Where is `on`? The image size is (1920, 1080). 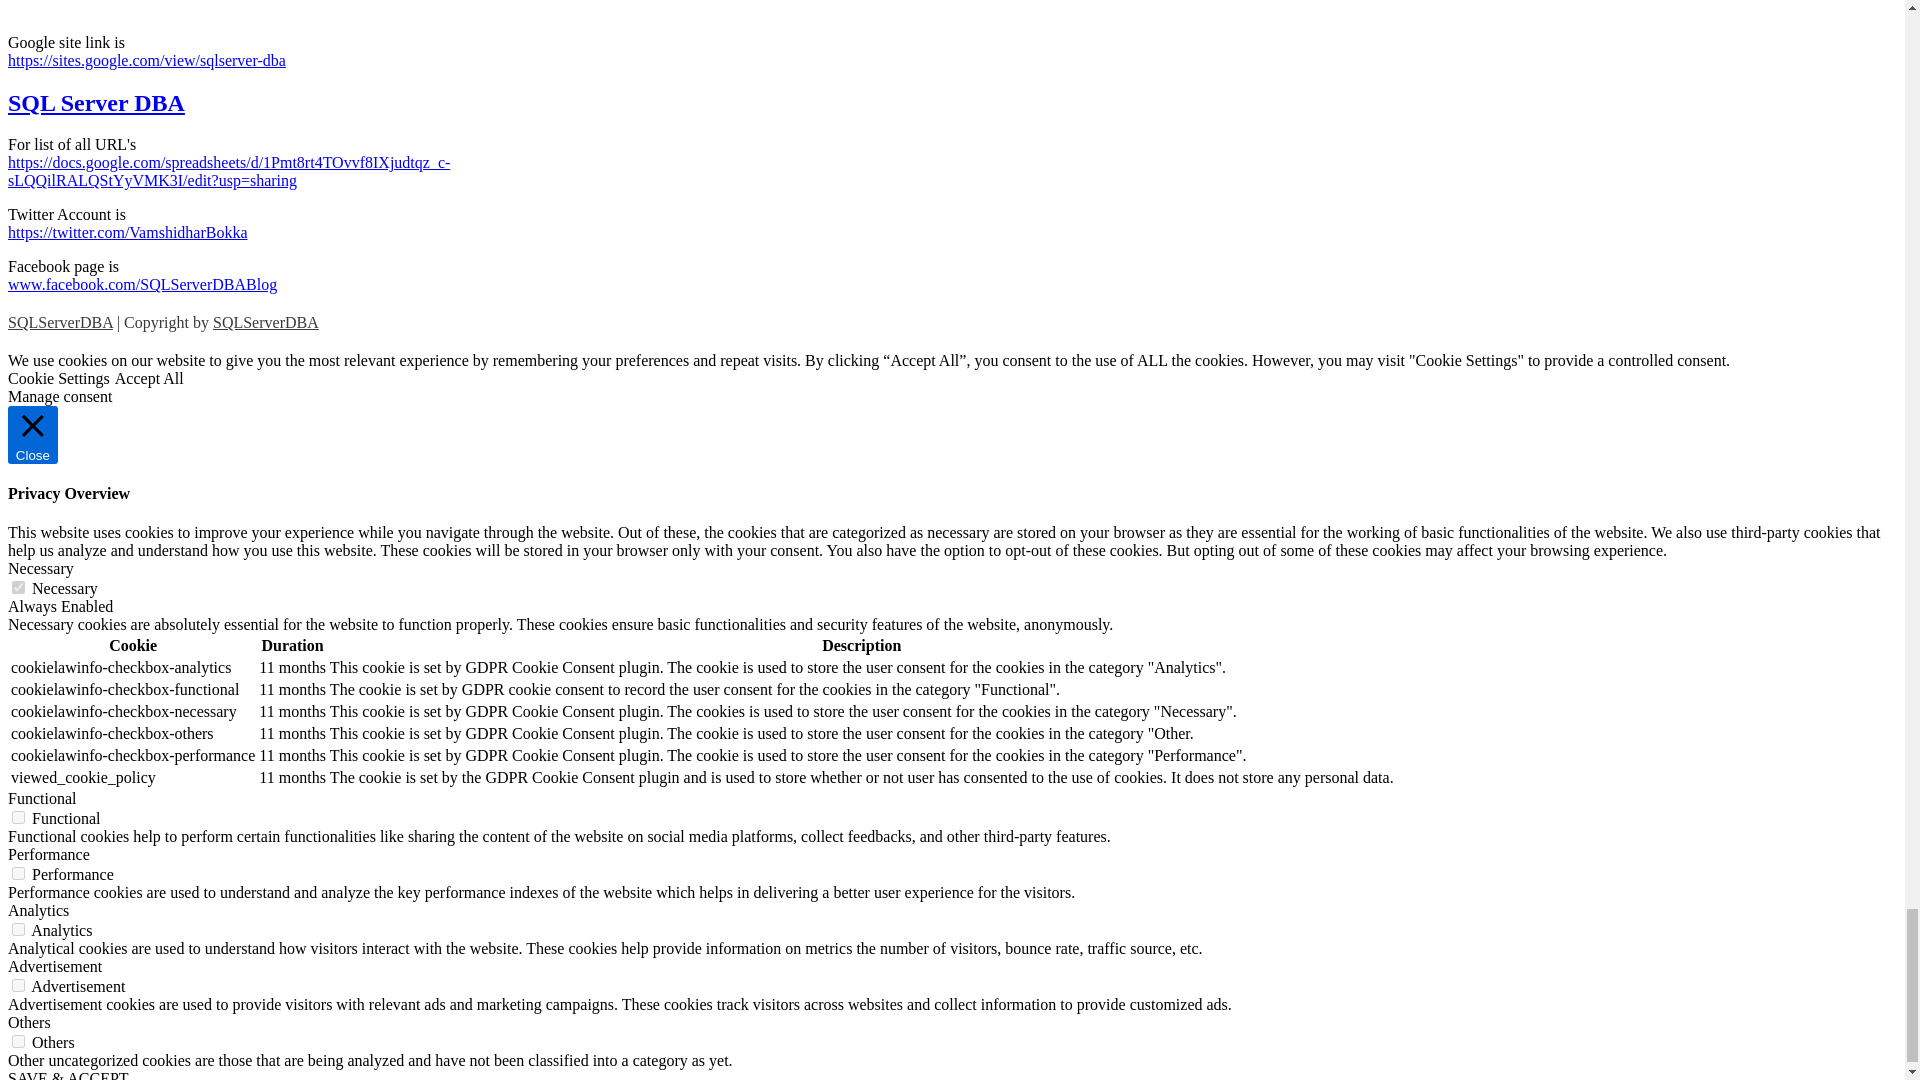
on is located at coordinates (18, 1040).